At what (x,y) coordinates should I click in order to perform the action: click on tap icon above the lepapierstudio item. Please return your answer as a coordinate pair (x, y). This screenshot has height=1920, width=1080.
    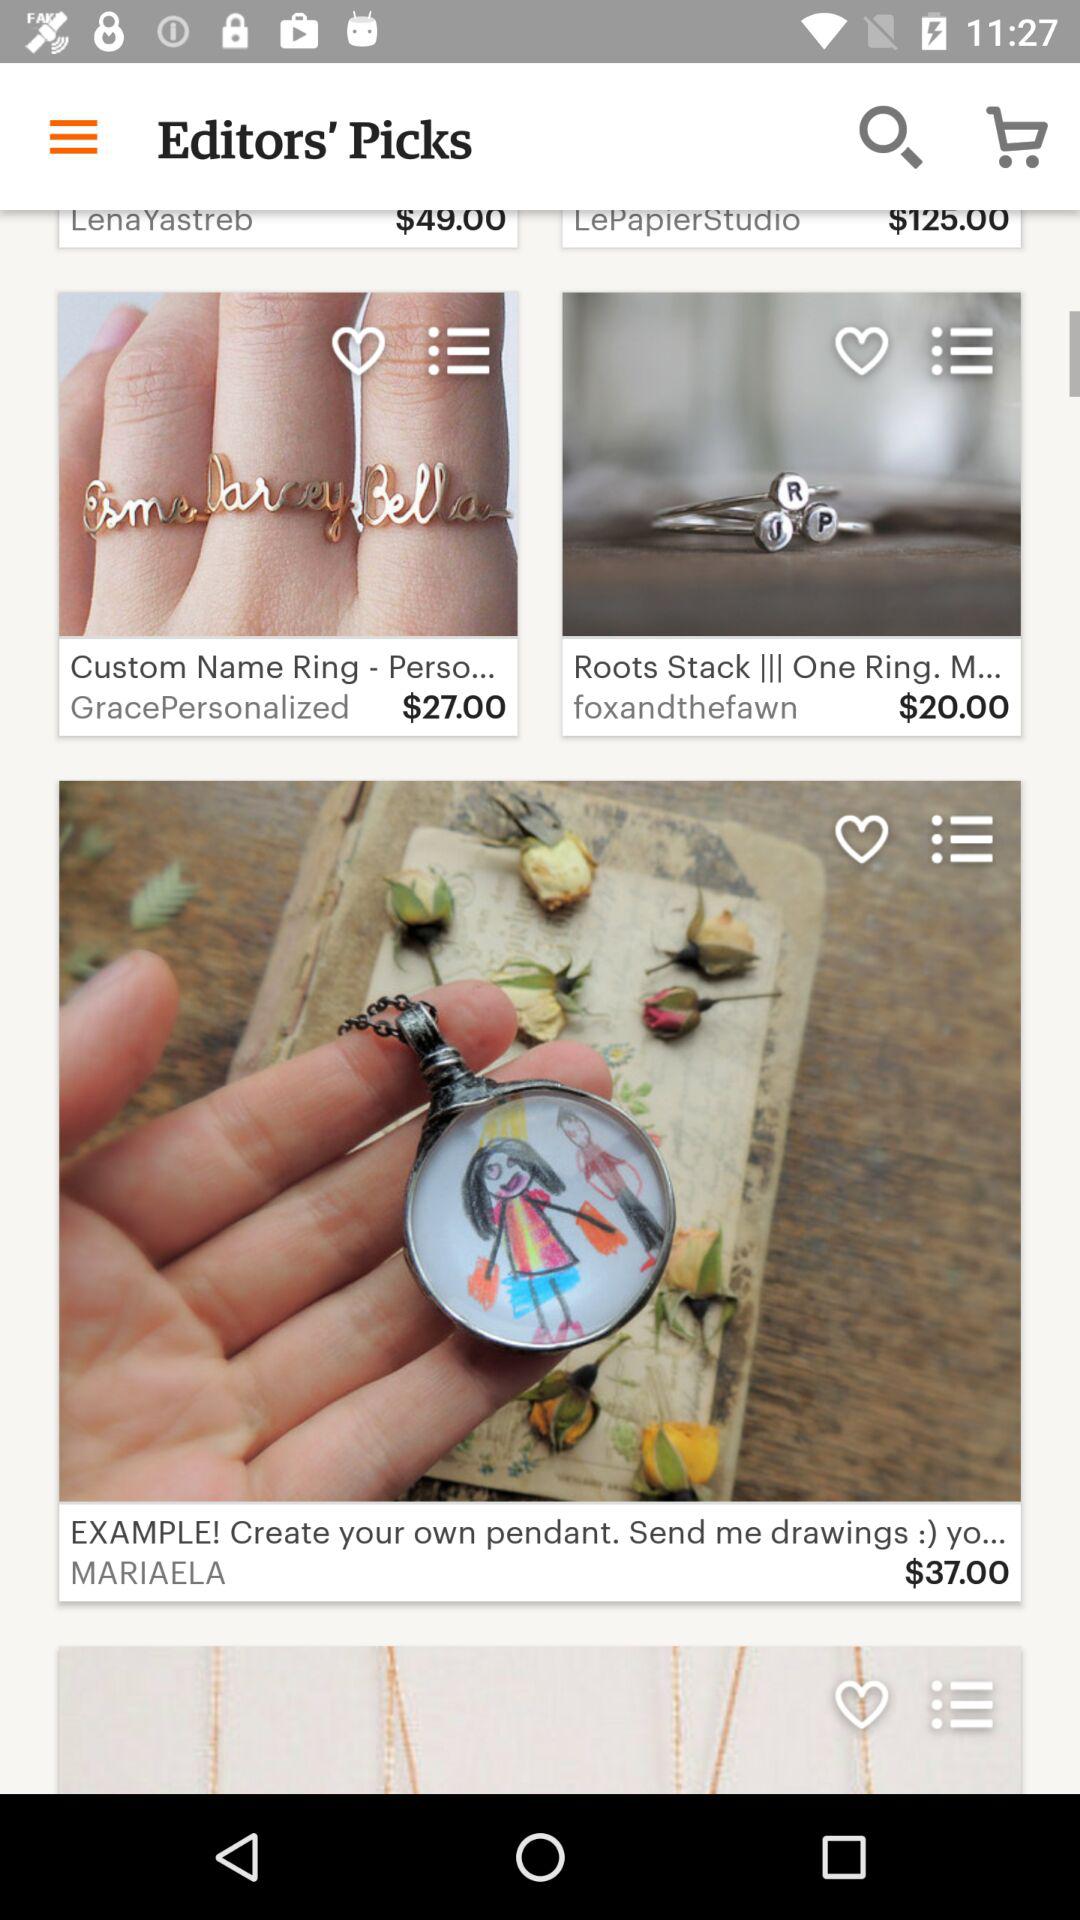
    Looking at the image, I should click on (890, 136).